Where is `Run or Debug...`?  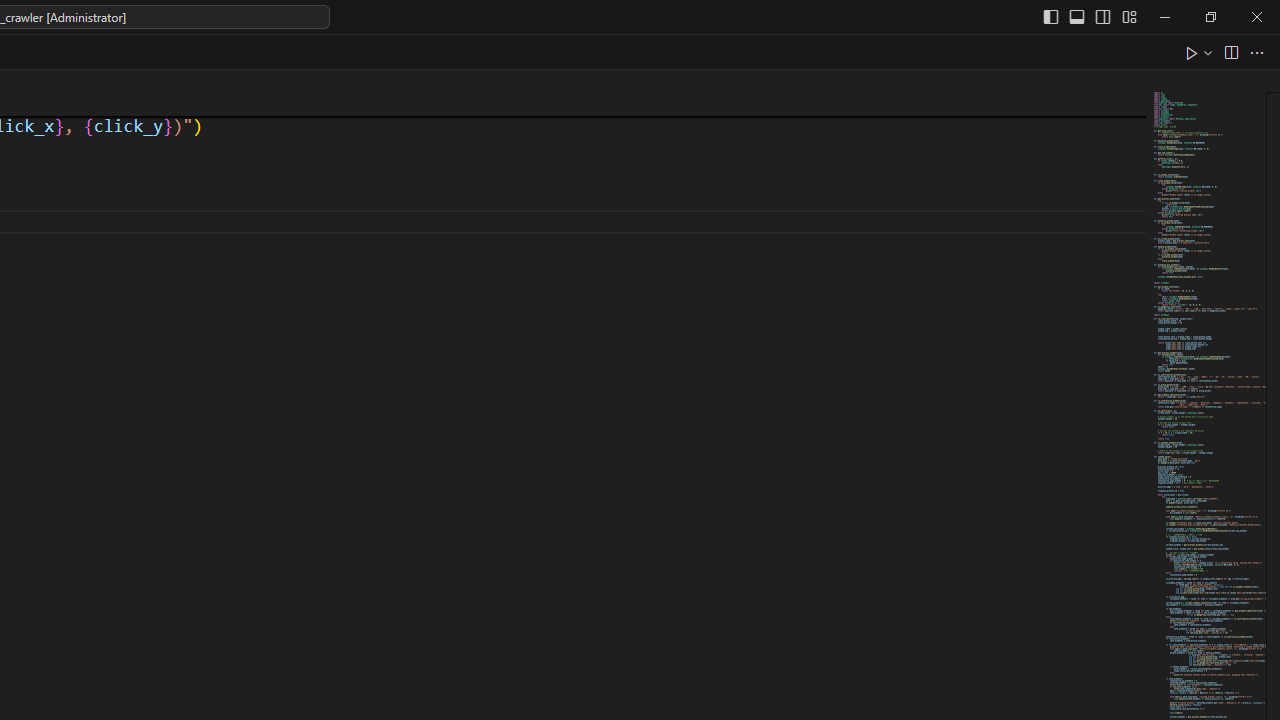
Run or Debug... is located at coordinates (1208, 52).